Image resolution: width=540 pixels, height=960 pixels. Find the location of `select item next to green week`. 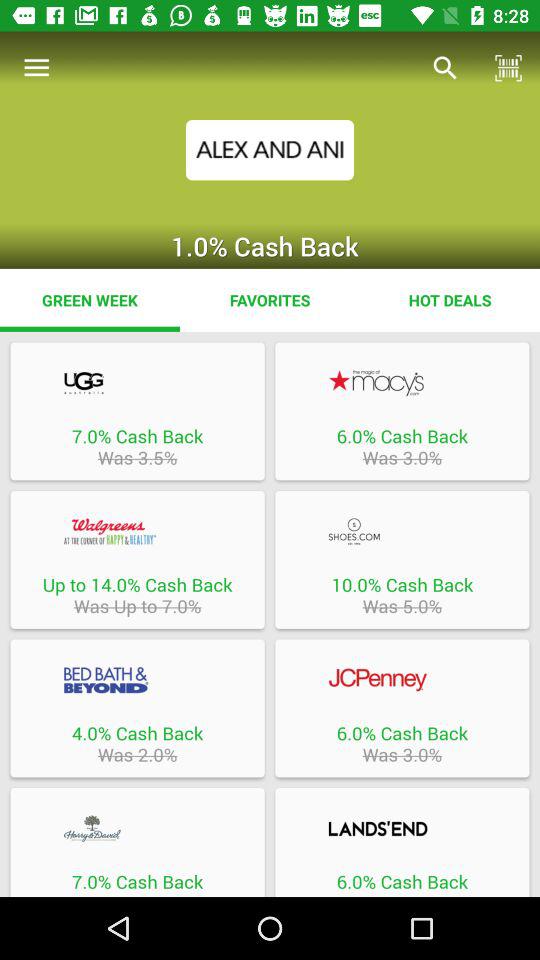

select item next to green week is located at coordinates (270, 300).